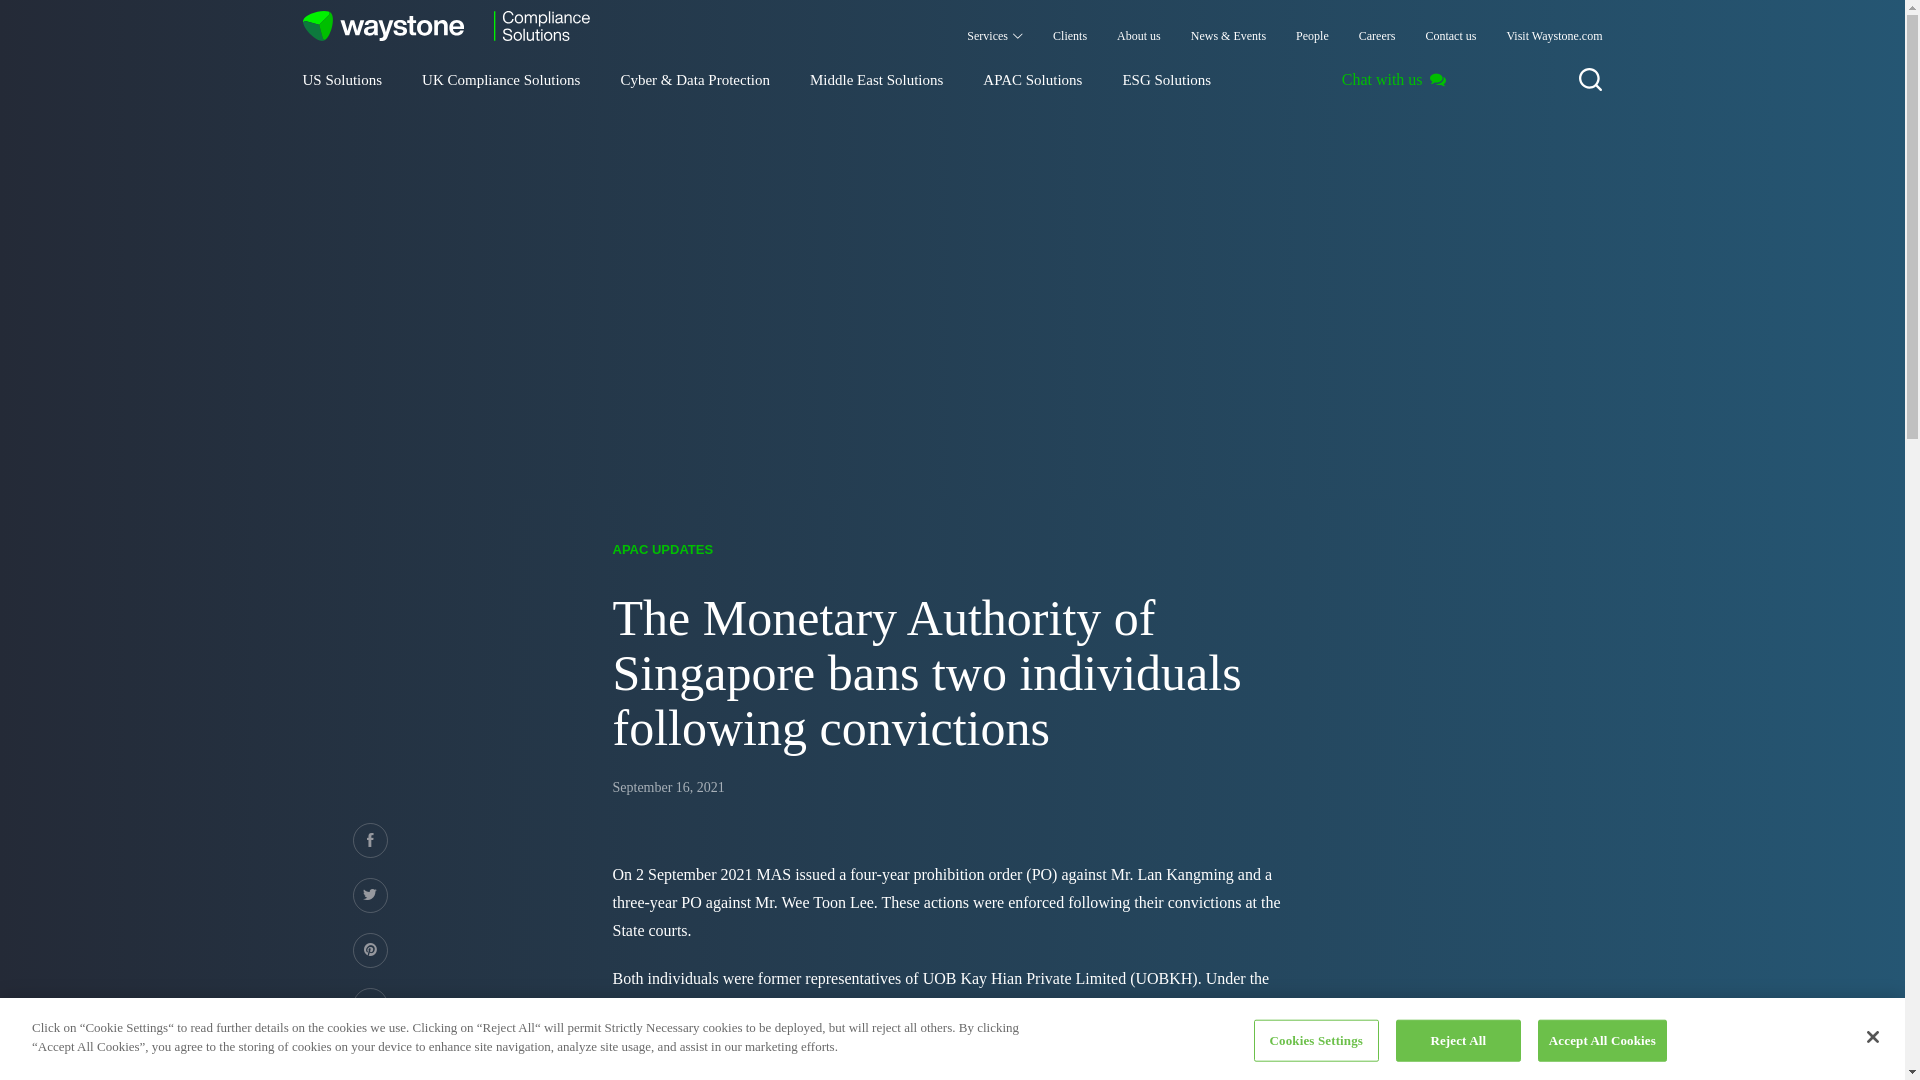  I want to click on People, so click(1312, 26).